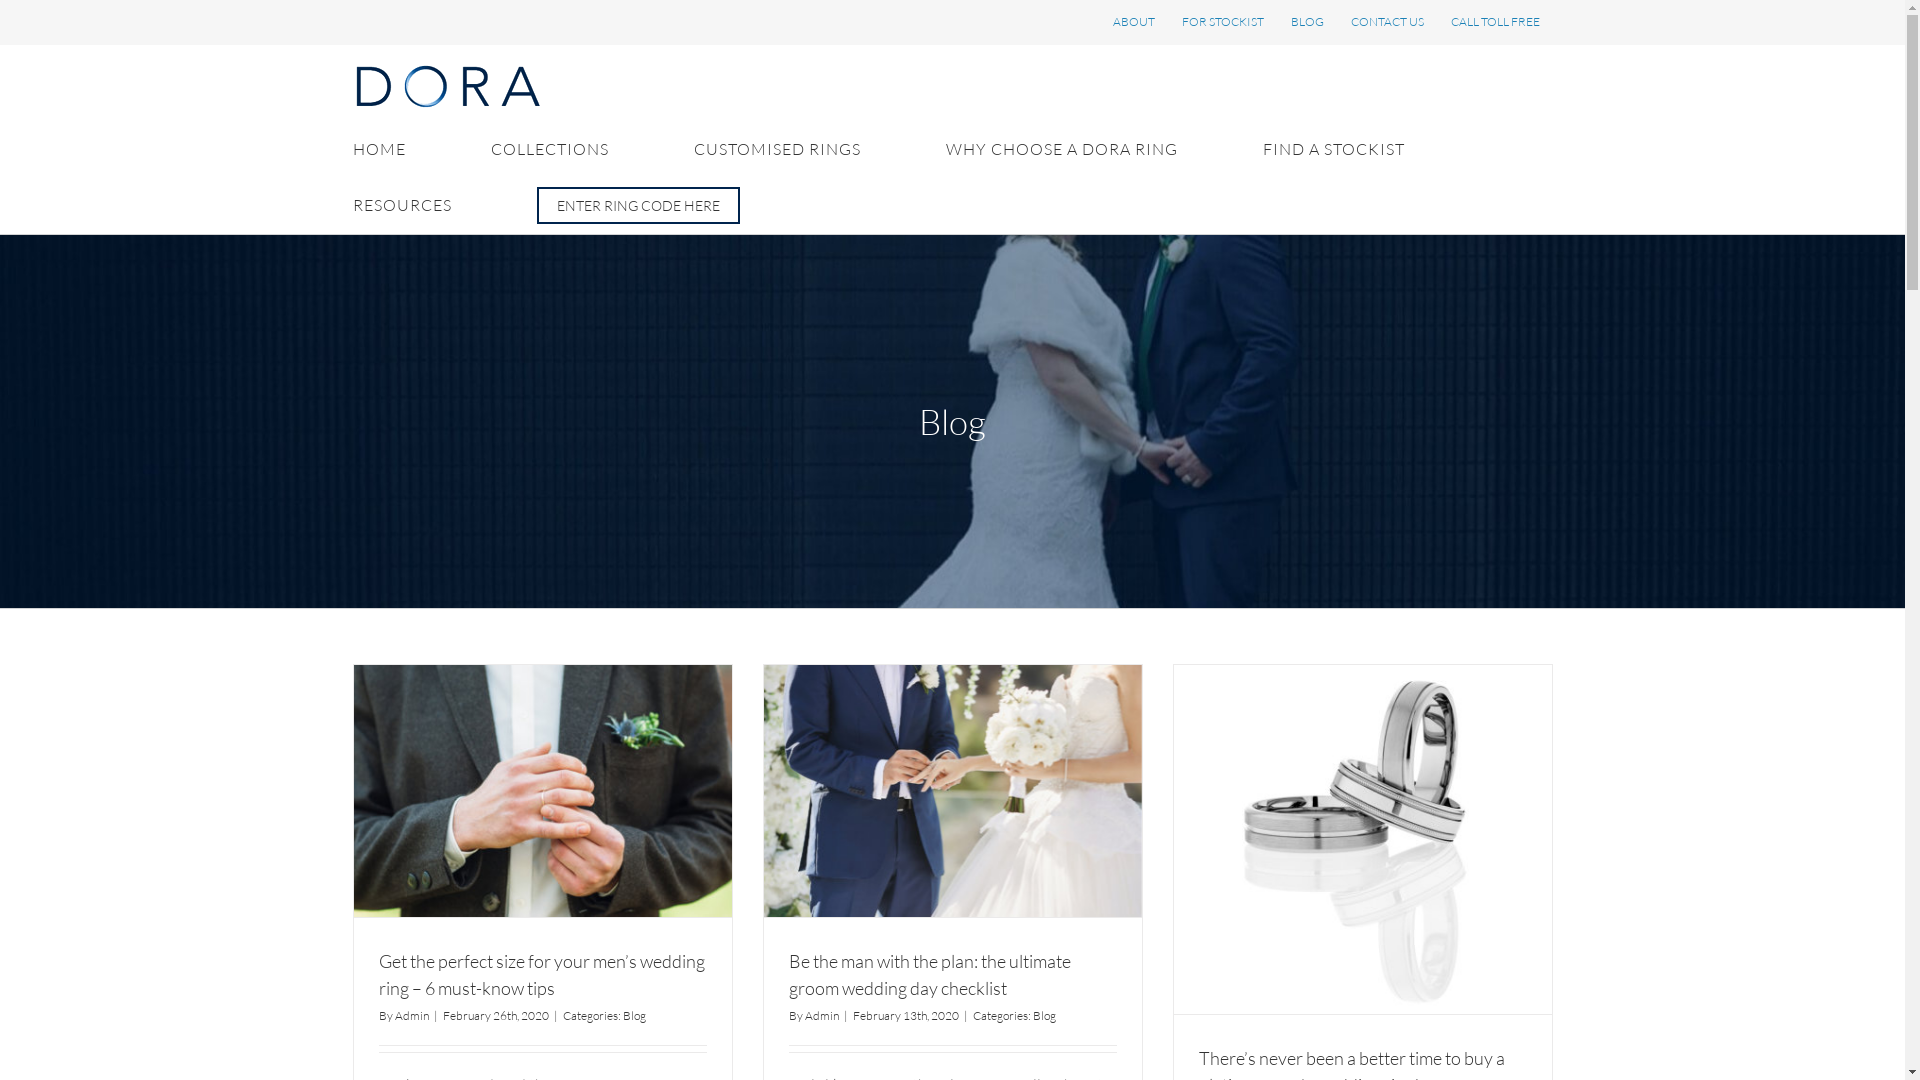 This screenshot has width=1920, height=1080. Describe the element at coordinates (402, 205) in the screenshot. I see `RESOURCES` at that location.